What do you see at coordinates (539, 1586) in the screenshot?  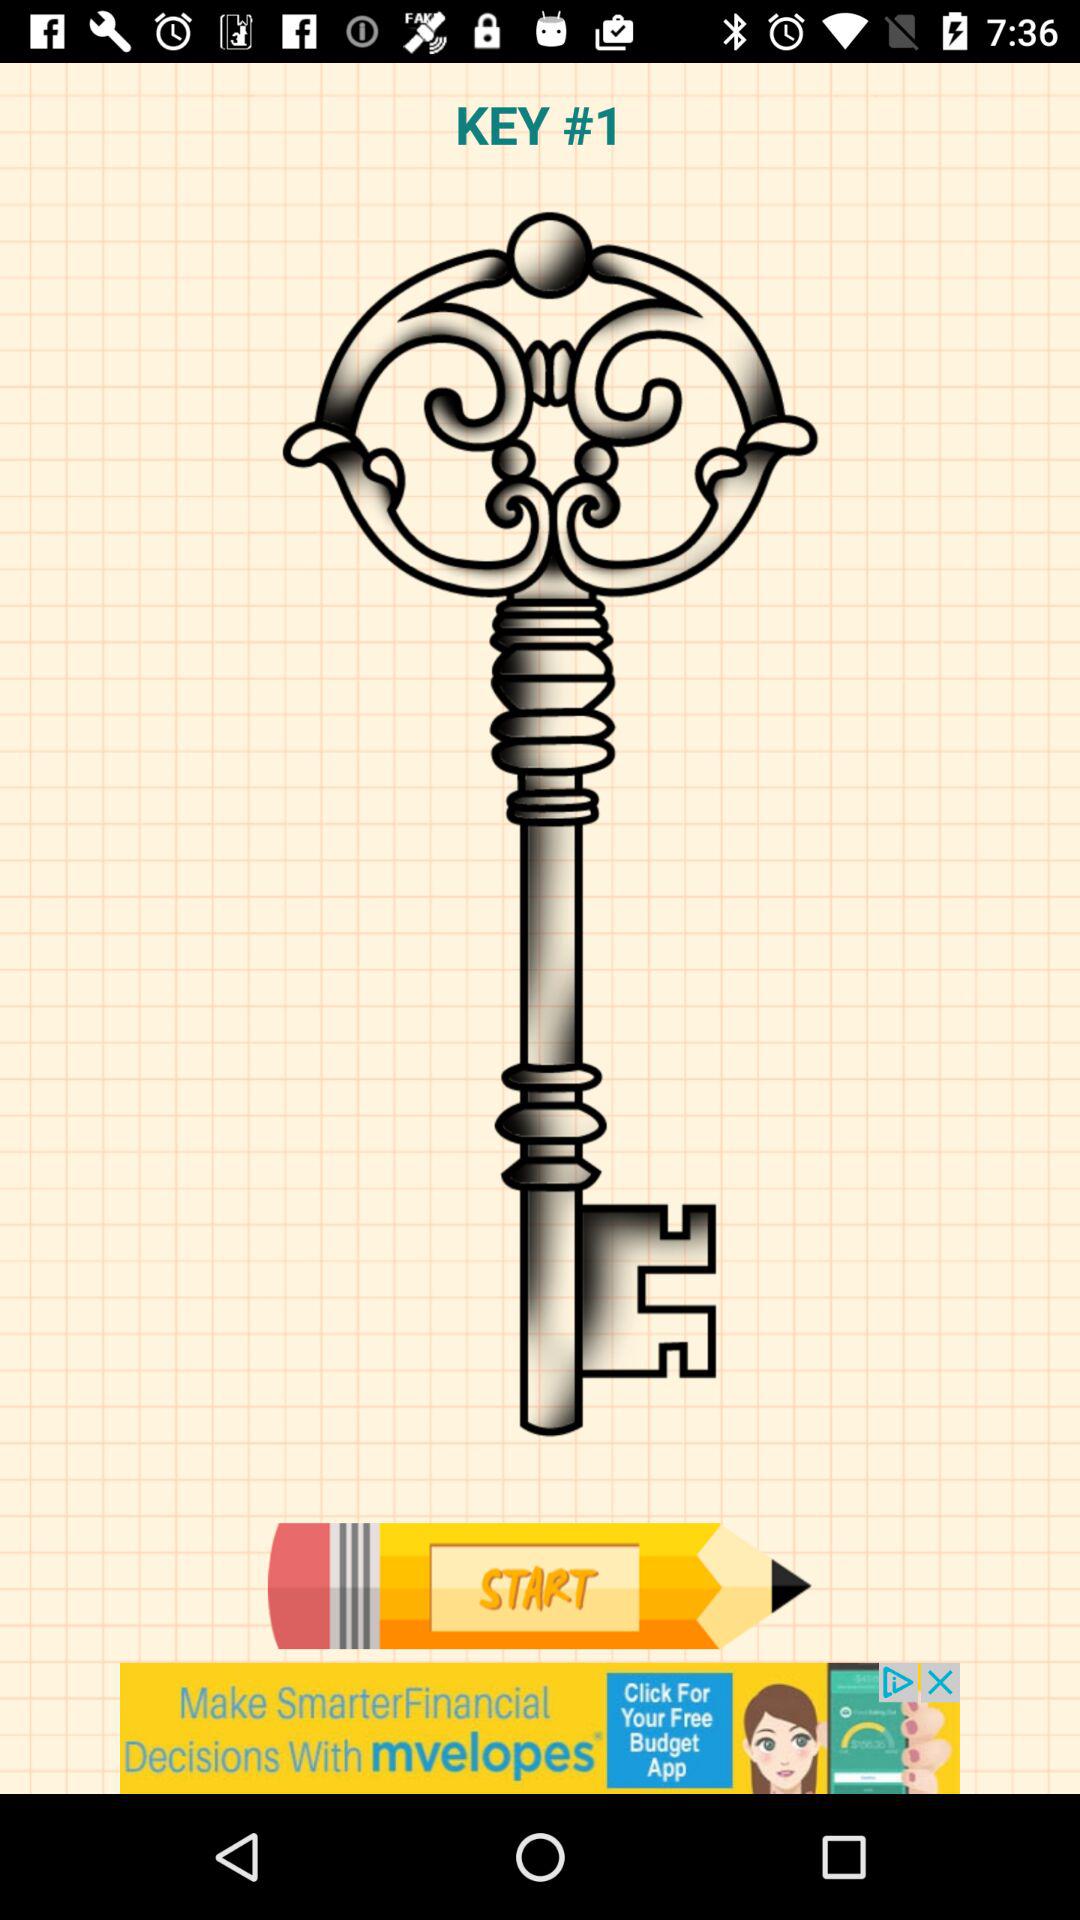 I see `start tutorial` at bounding box center [539, 1586].